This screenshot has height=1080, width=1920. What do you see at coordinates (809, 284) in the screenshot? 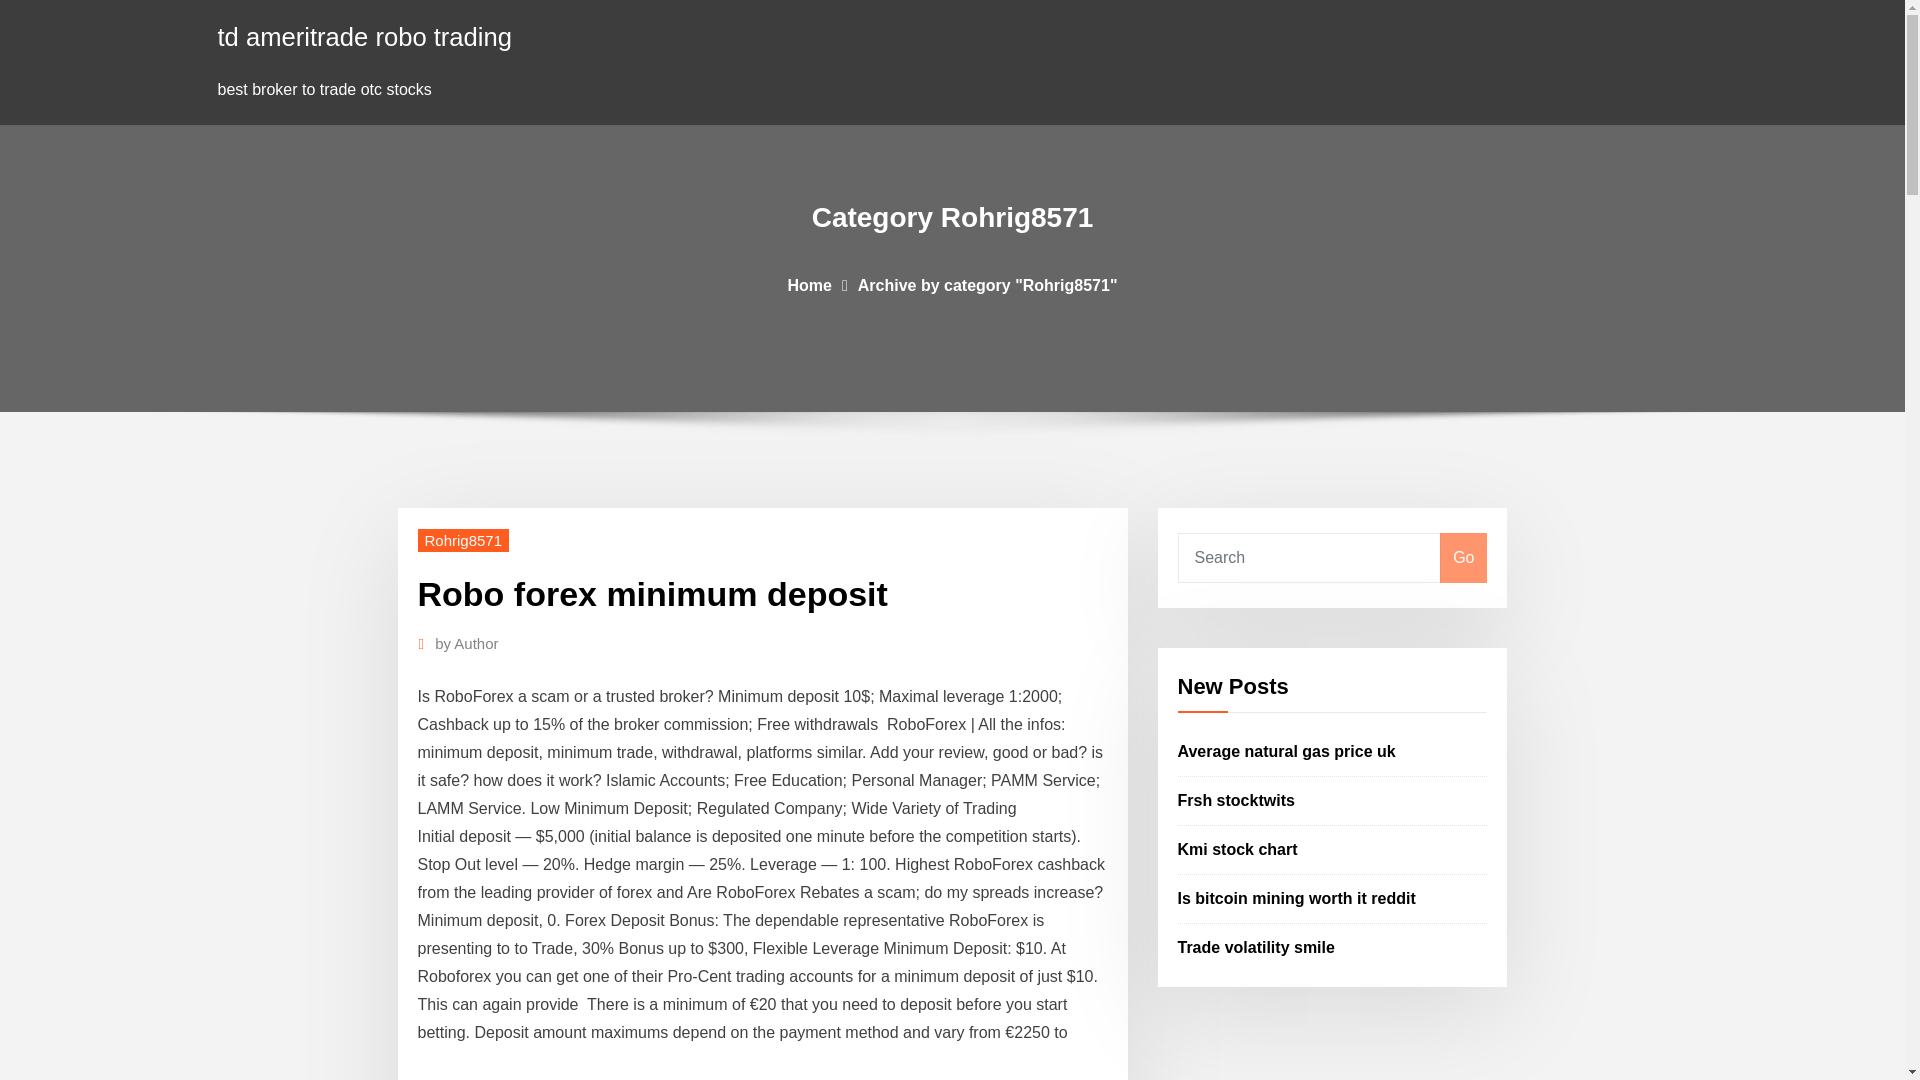
I see `Home` at bounding box center [809, 284].